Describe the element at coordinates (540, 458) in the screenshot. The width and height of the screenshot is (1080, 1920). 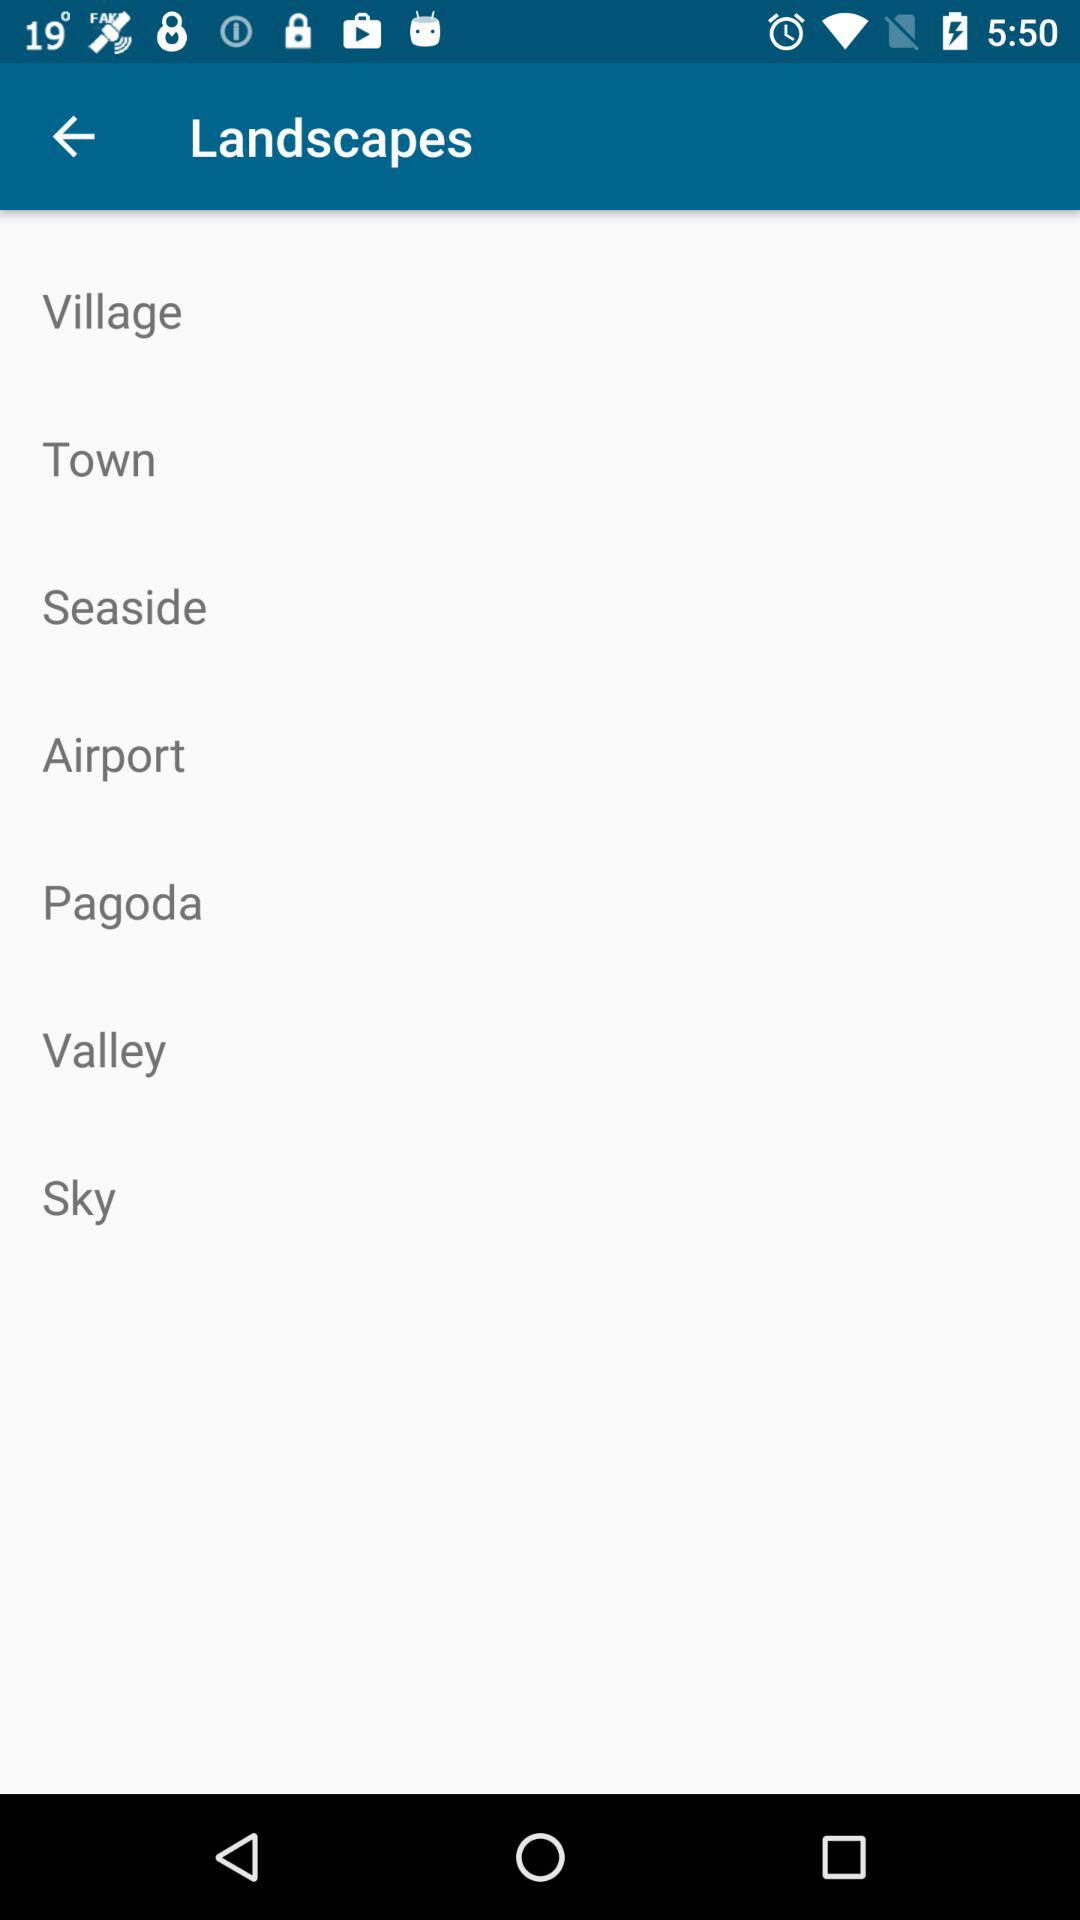
I see `open the item below the village item` at that location.